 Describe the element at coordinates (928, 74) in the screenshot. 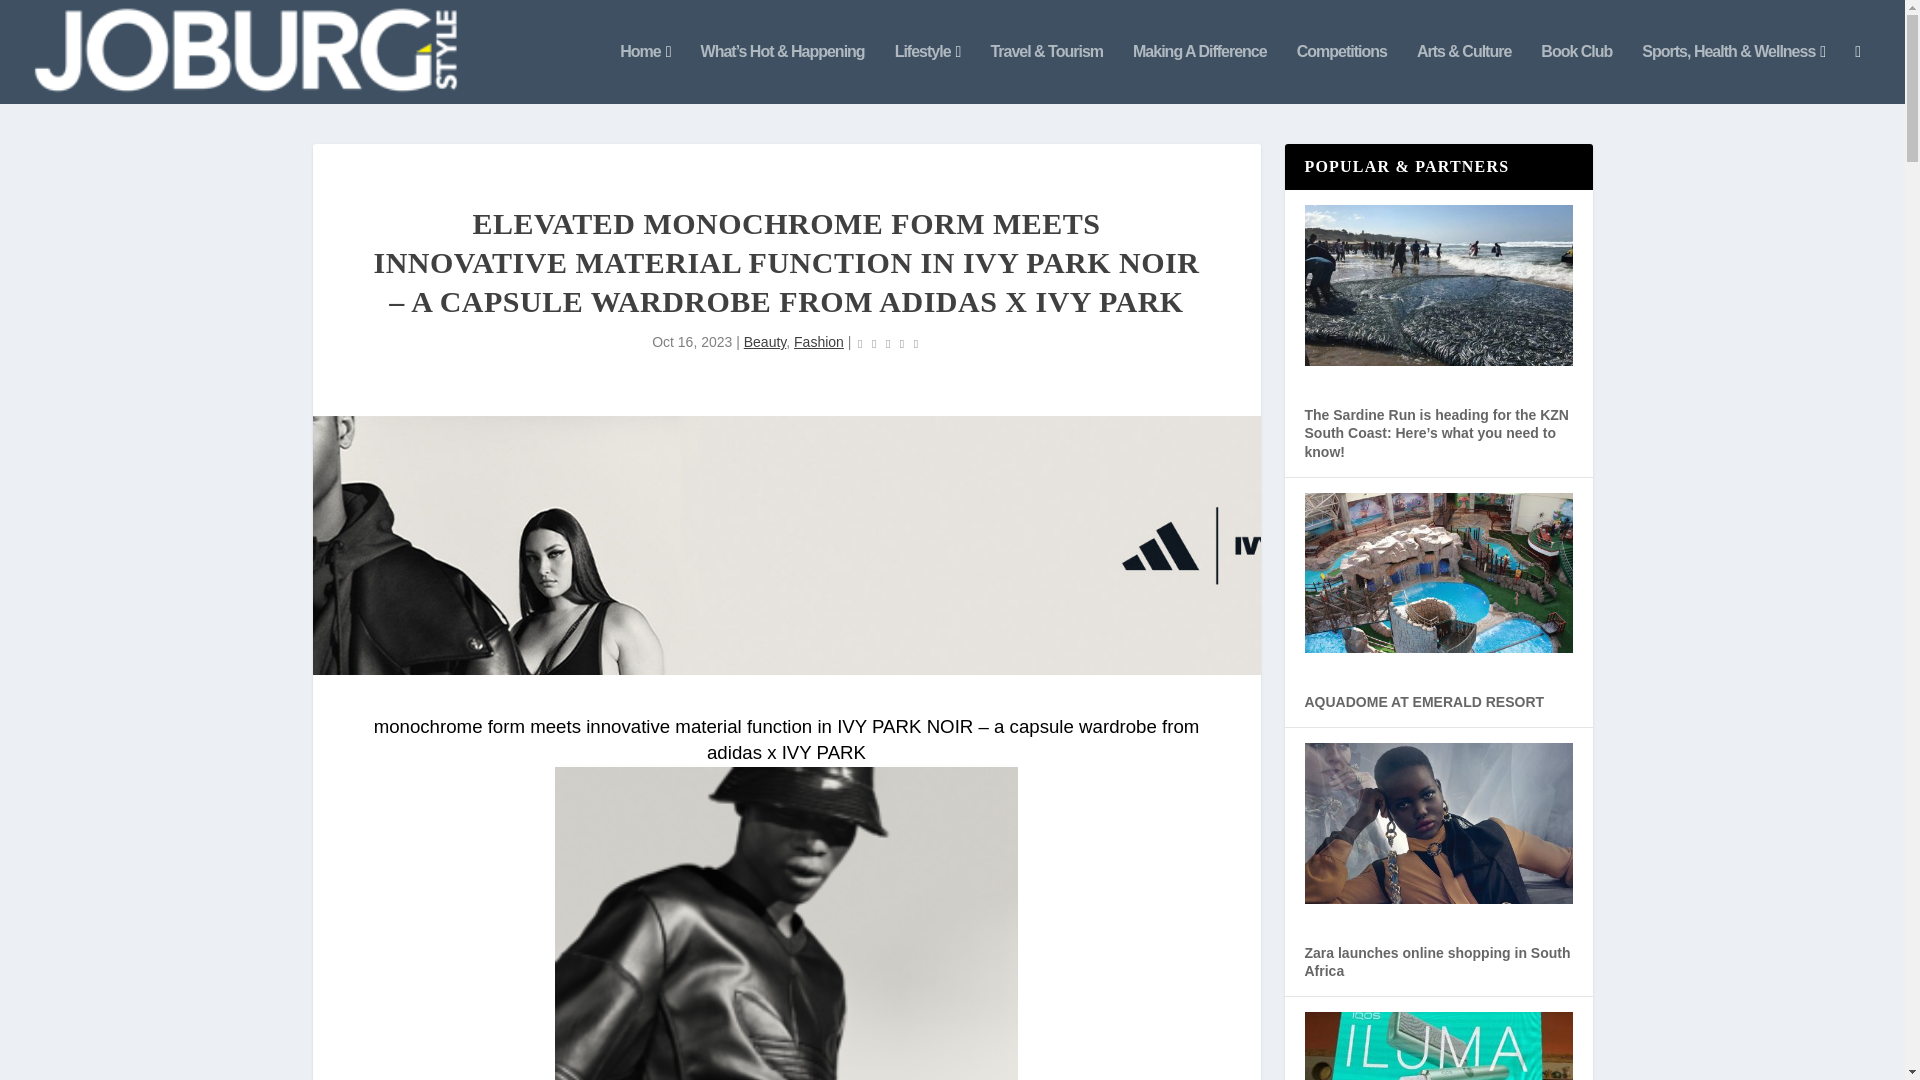

I see `Lifestyle` at that location.